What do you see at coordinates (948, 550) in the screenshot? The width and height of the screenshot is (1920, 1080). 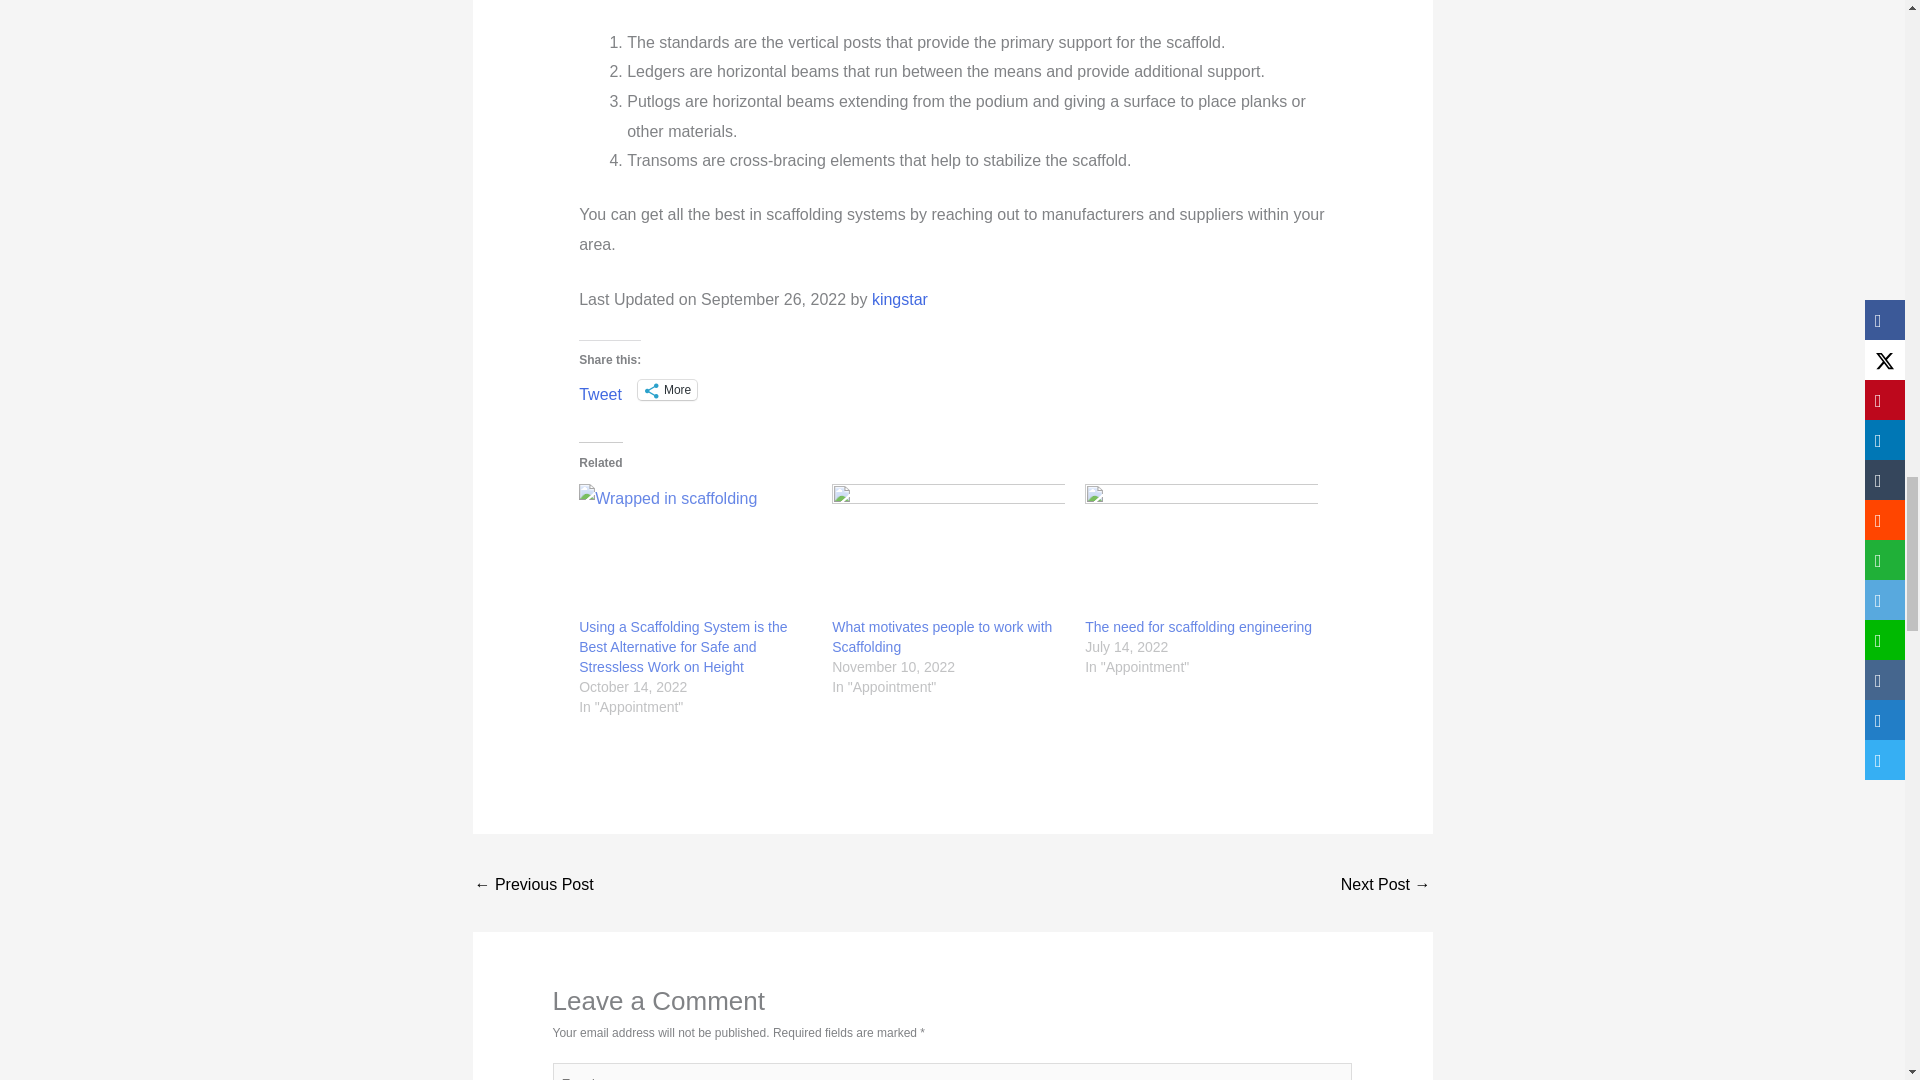 I see `What motivates people to work with Scaffolding` at bounding box center [948, 550].